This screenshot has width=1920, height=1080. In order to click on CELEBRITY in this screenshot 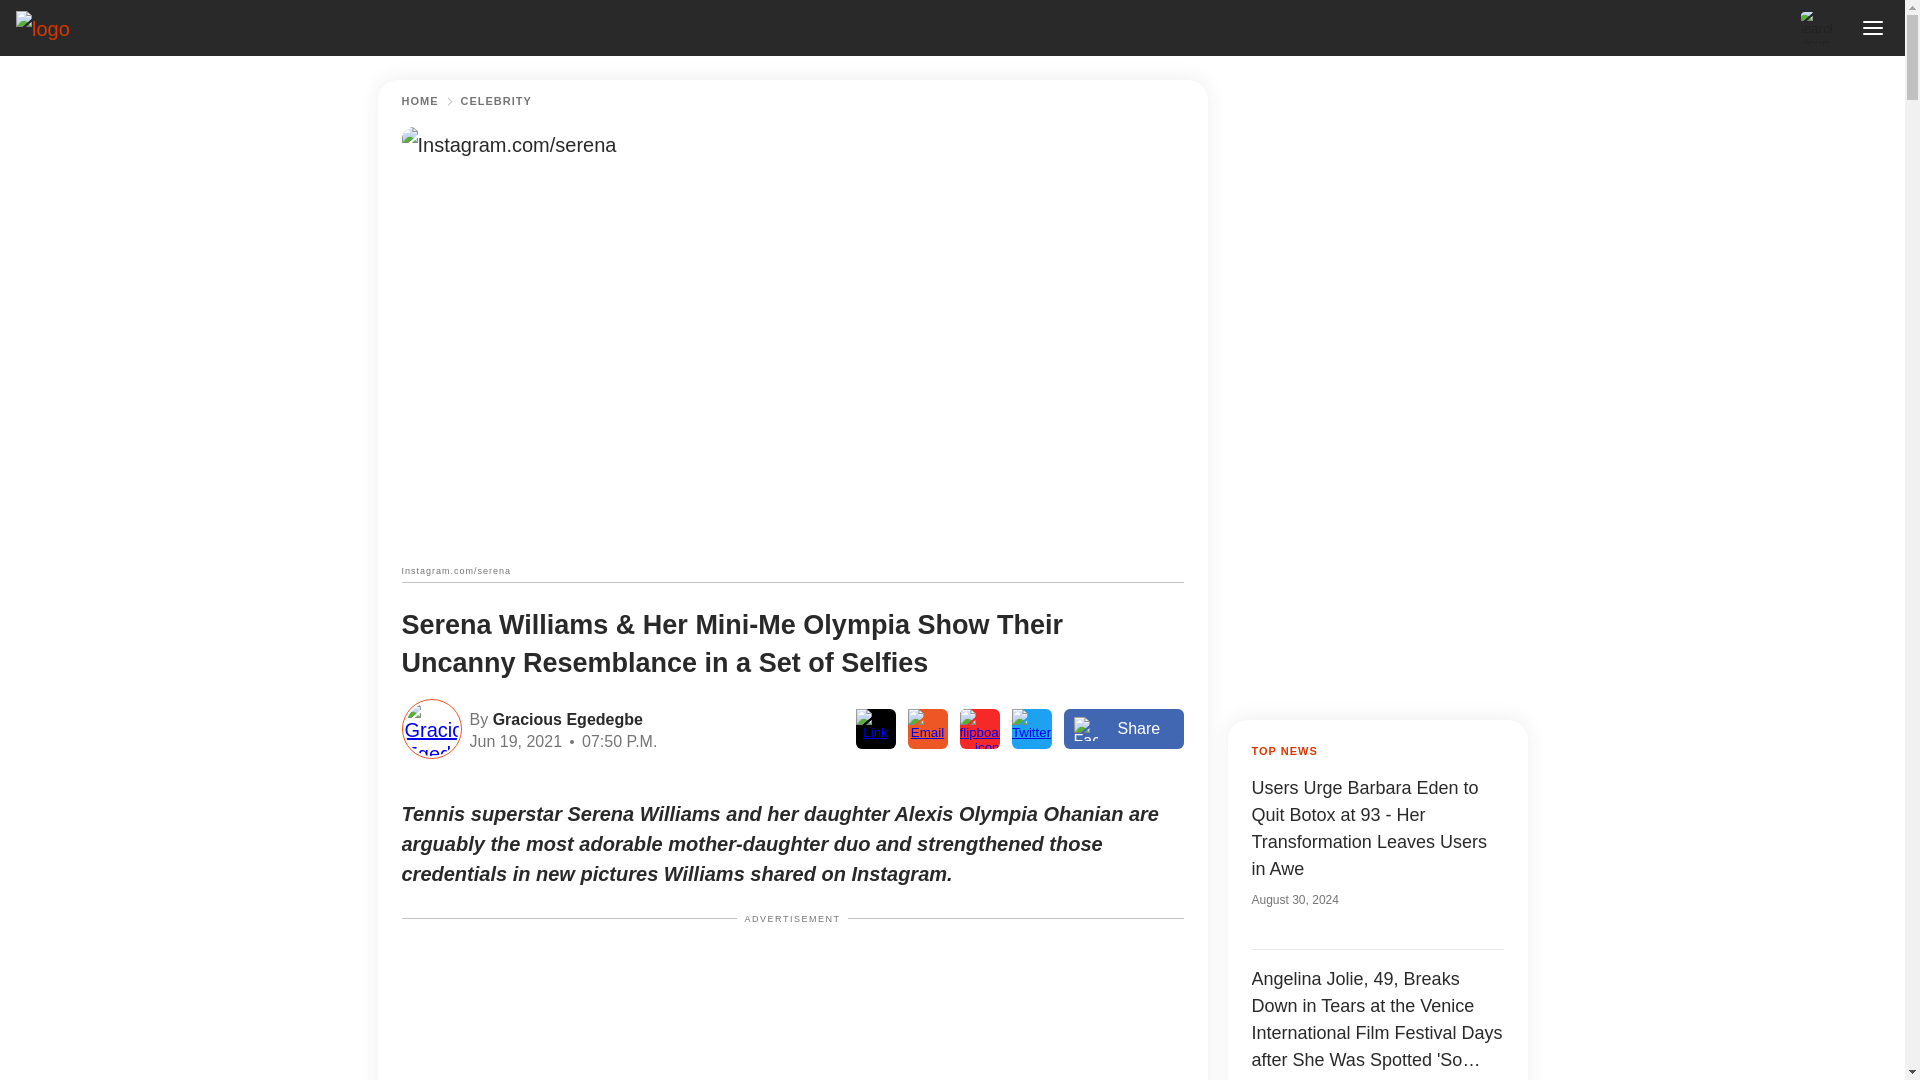, I will do `click(496, 101)`.